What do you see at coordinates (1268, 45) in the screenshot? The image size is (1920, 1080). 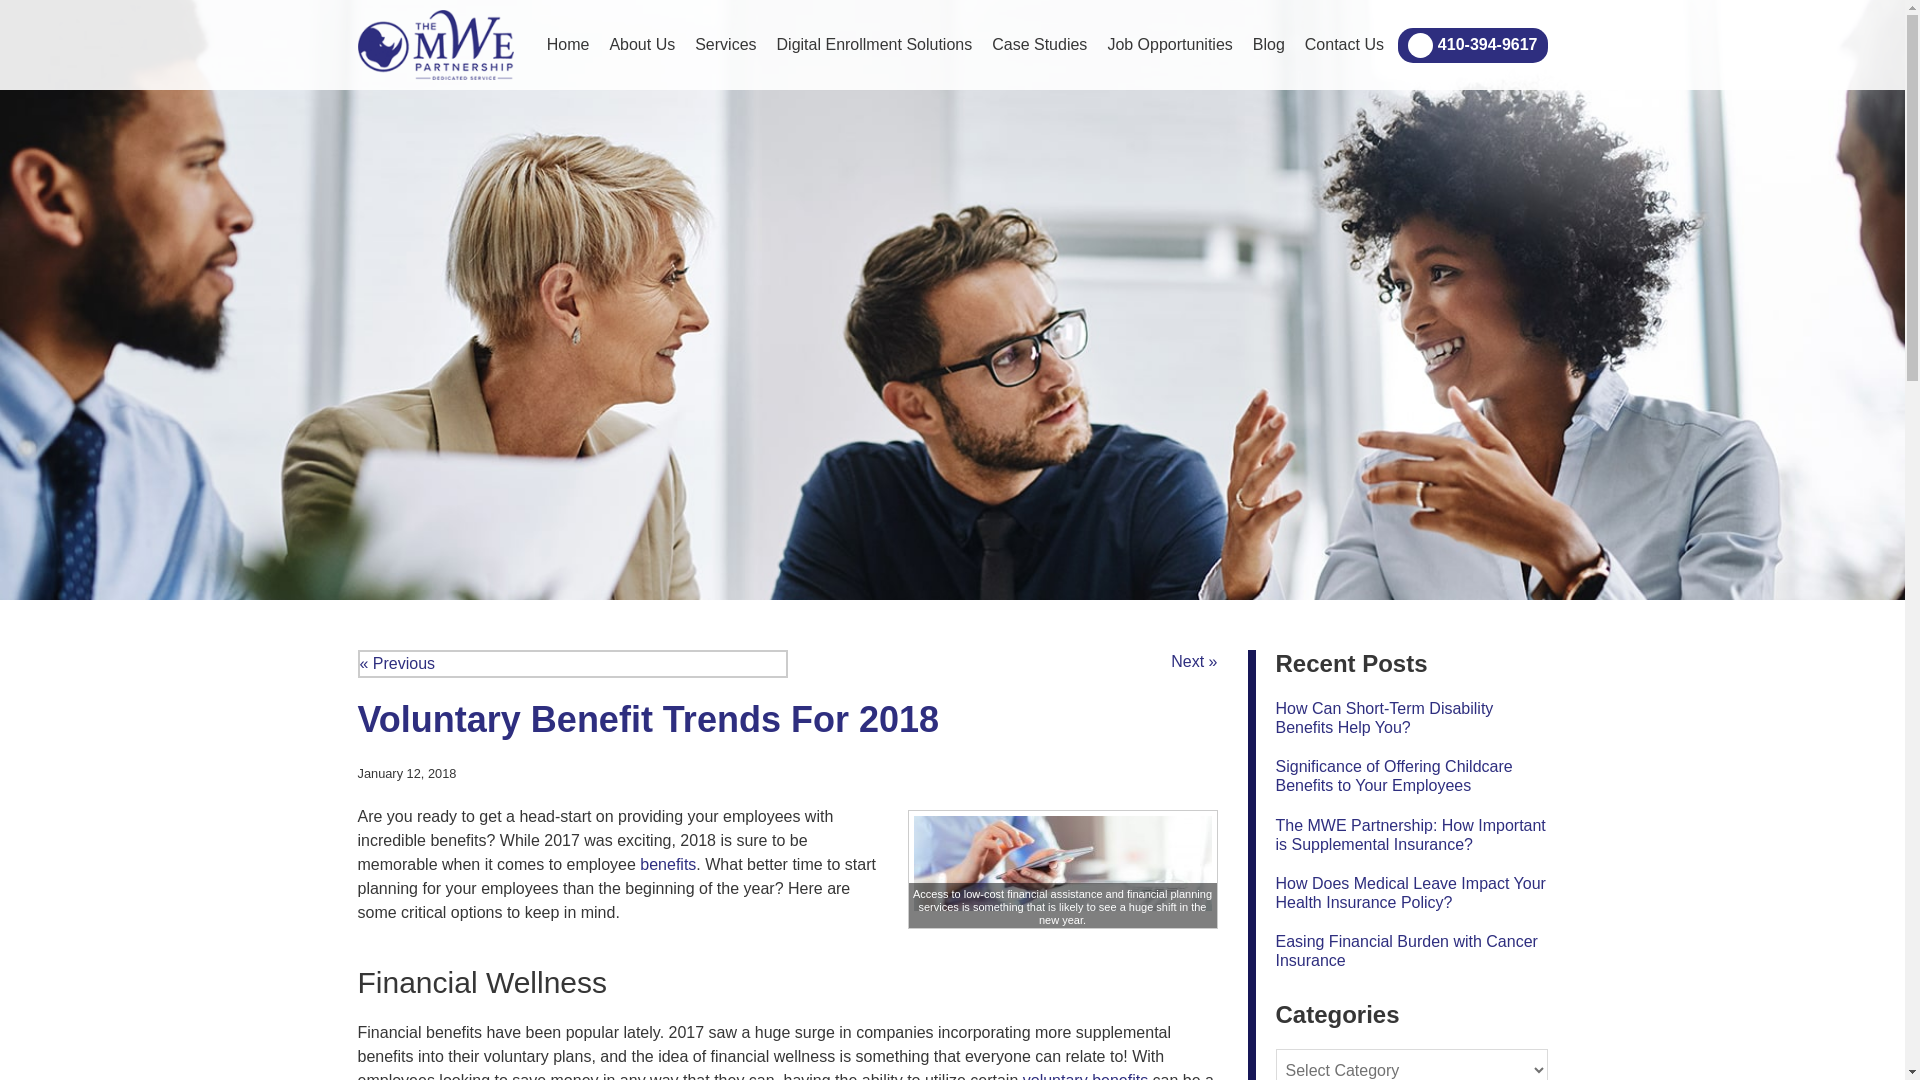 I see `Blog` at bounding box center [1268, 45].